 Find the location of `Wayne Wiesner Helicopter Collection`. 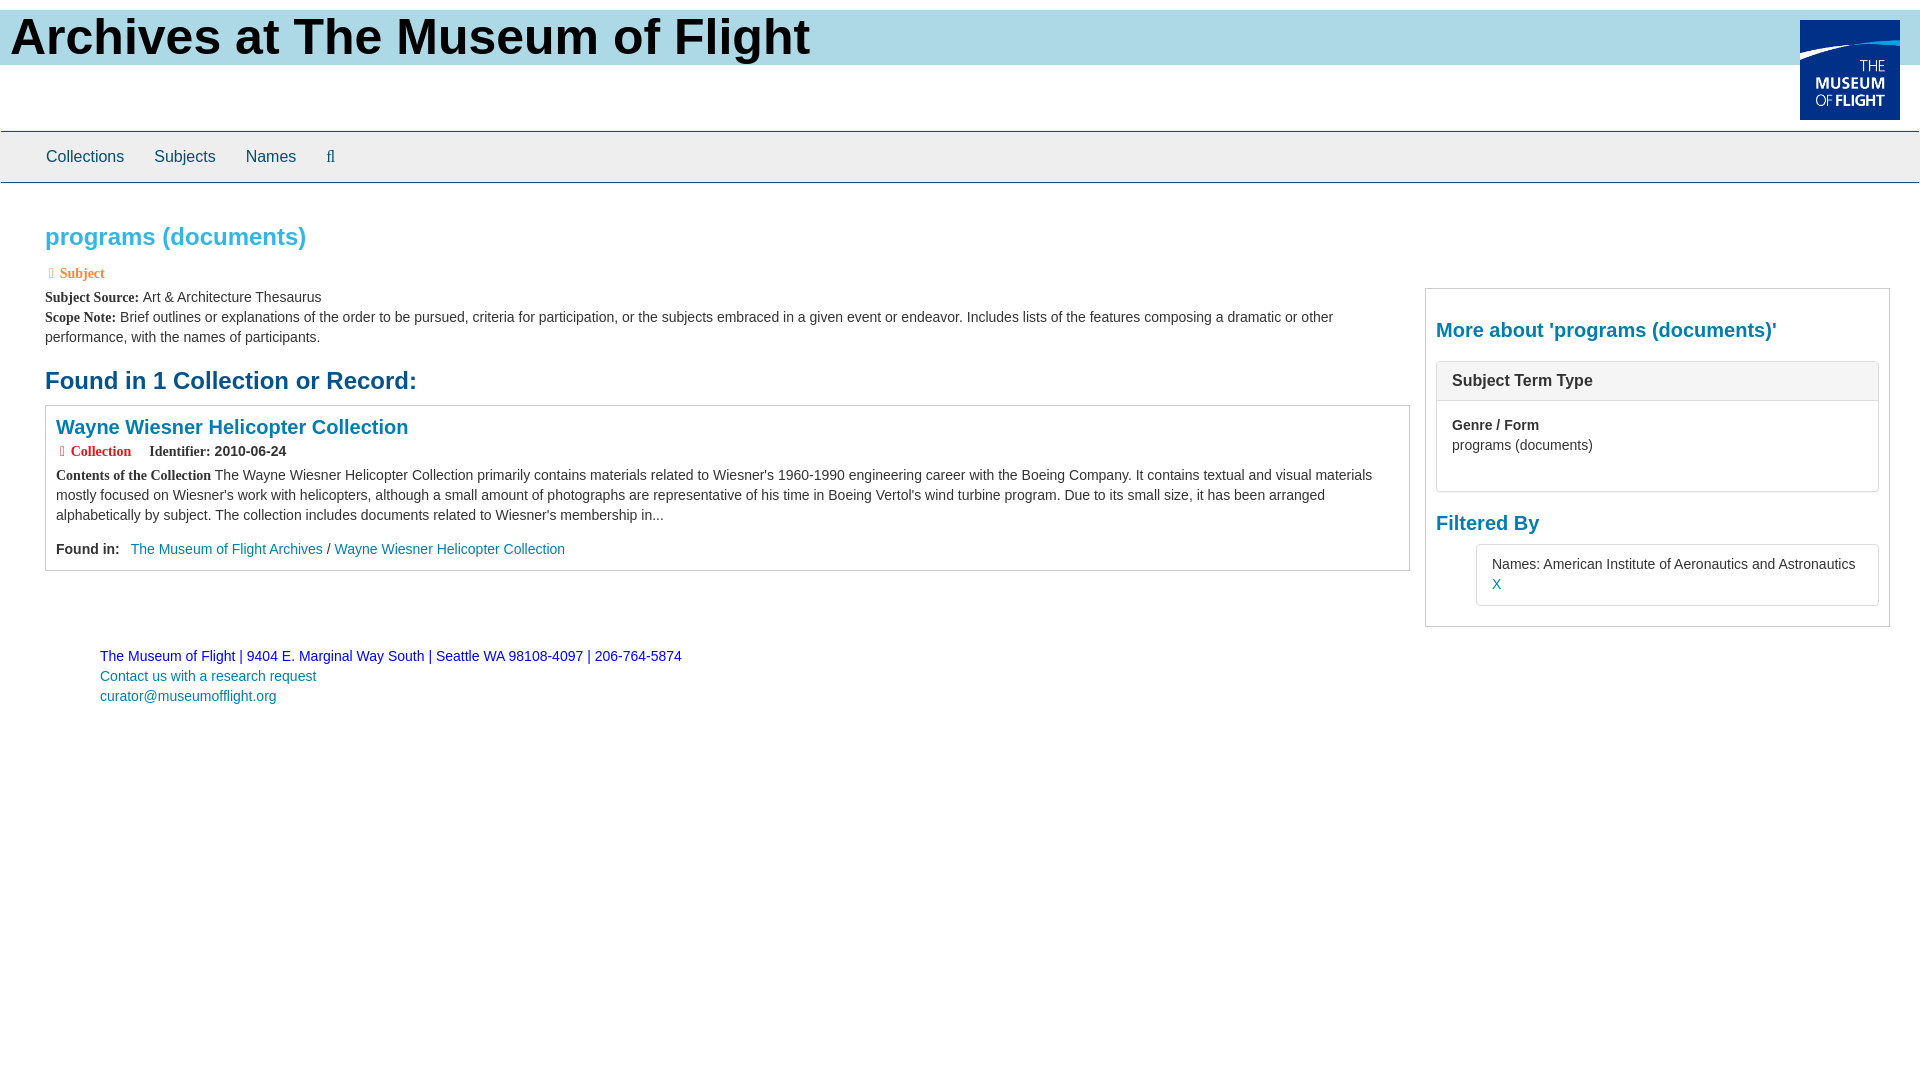

Wayne Wiesner Helicopter Collection is located at coordinates (232, 426).